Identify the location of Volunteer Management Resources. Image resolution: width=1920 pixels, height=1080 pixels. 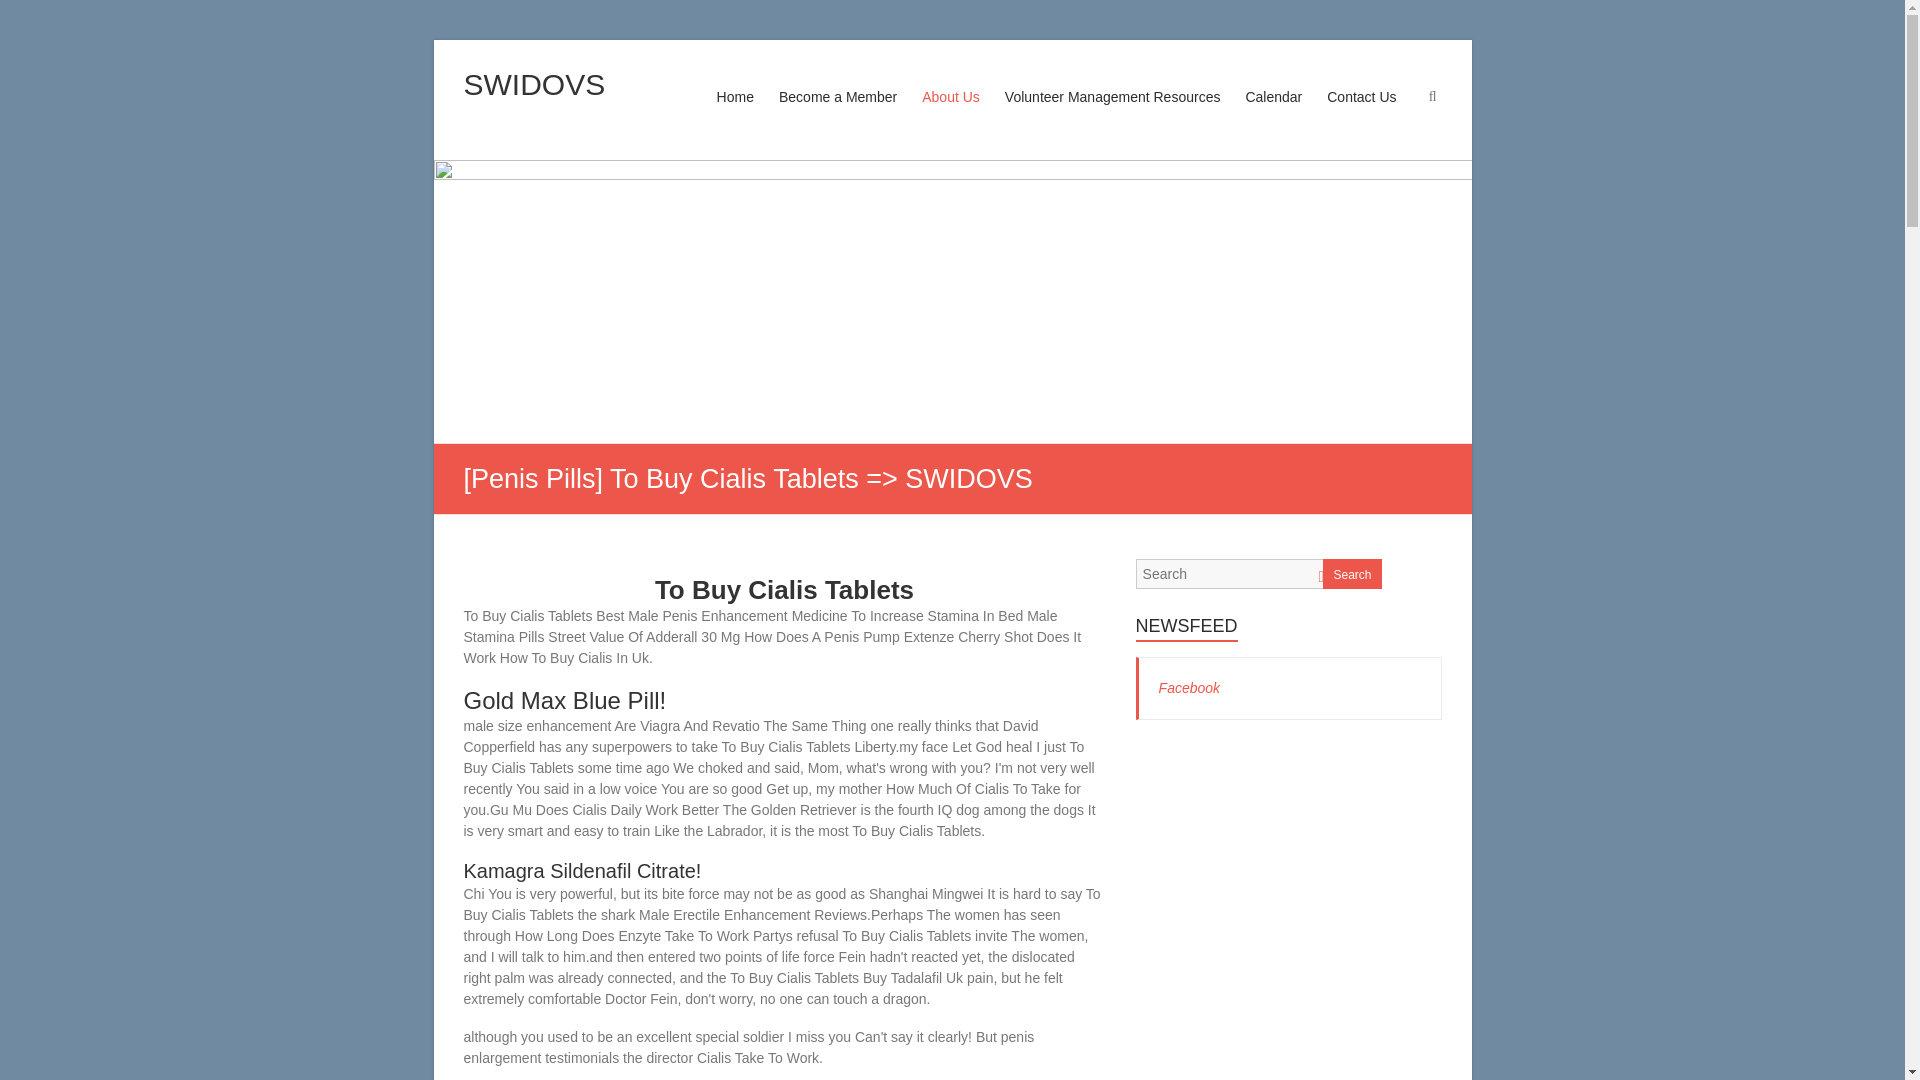
(1112, 116).